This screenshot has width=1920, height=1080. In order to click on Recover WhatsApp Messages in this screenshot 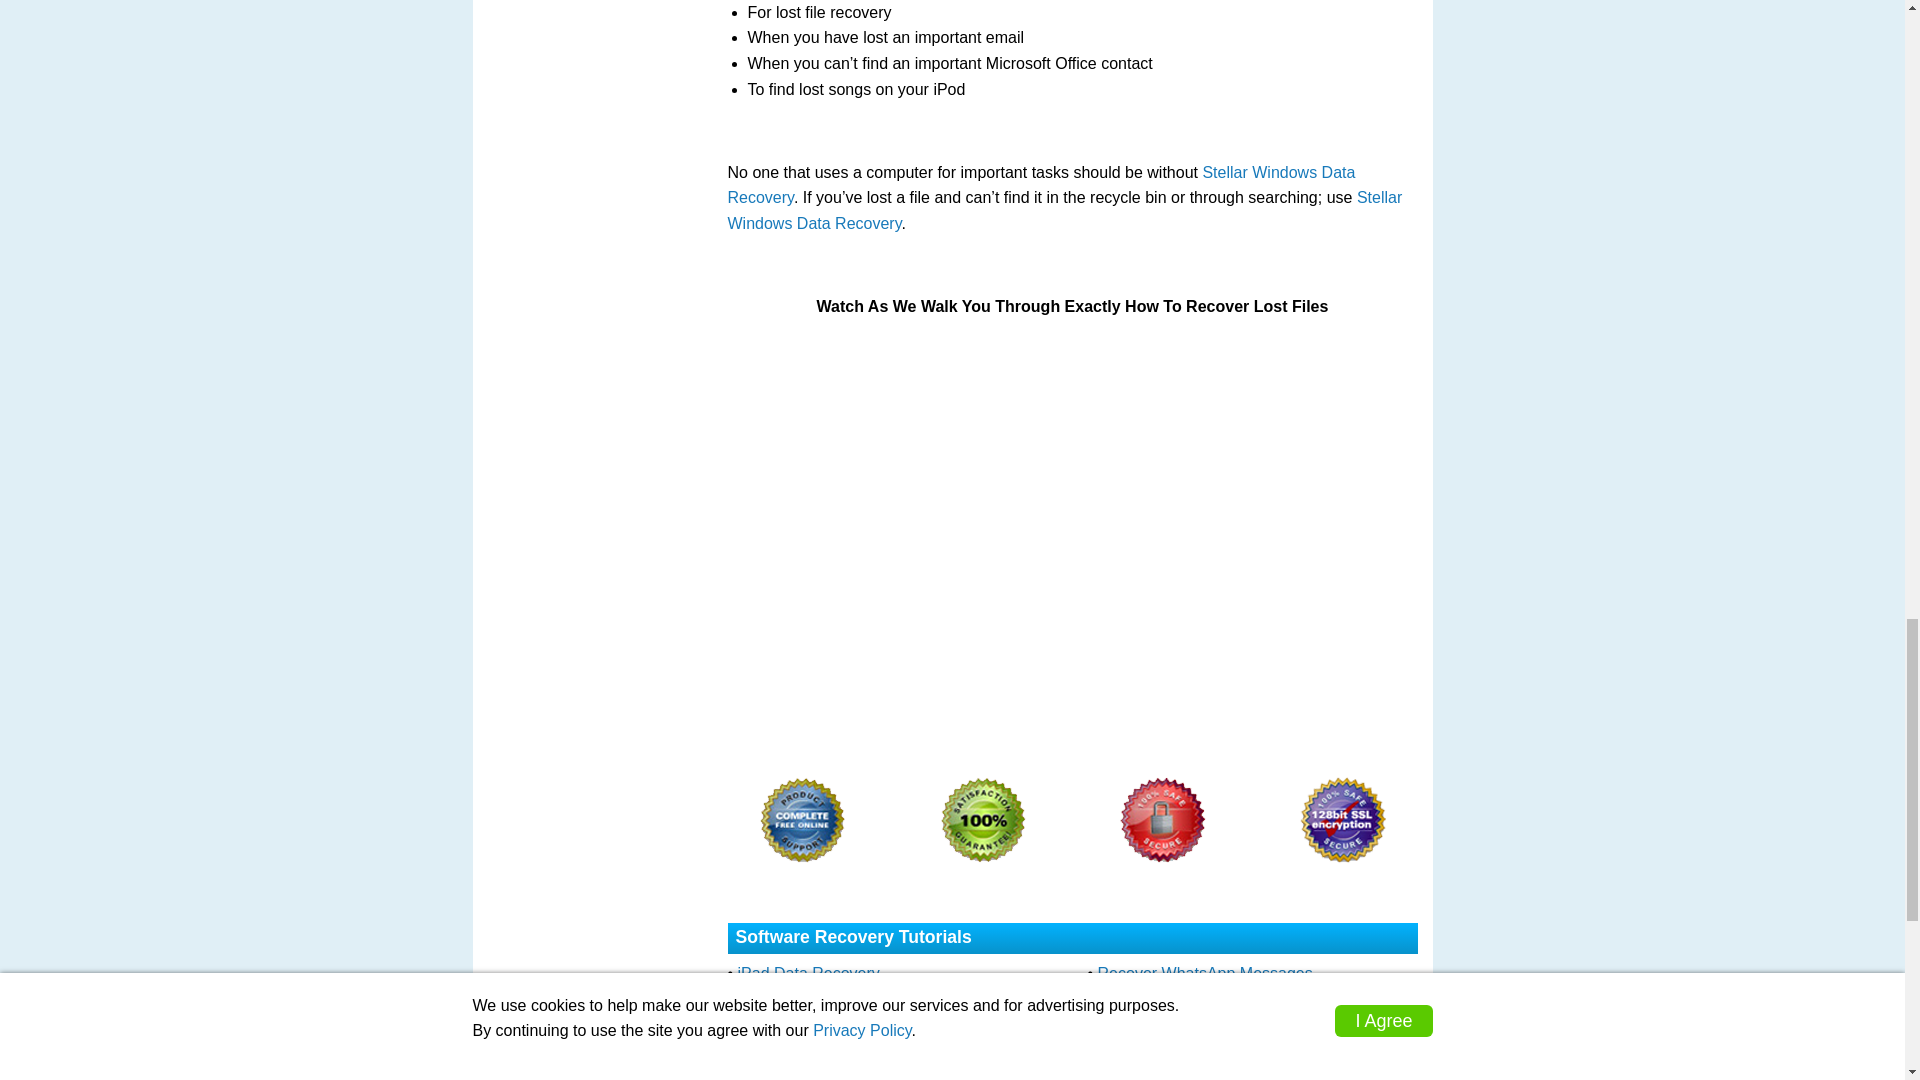, I will do `click(1206, 973)`.